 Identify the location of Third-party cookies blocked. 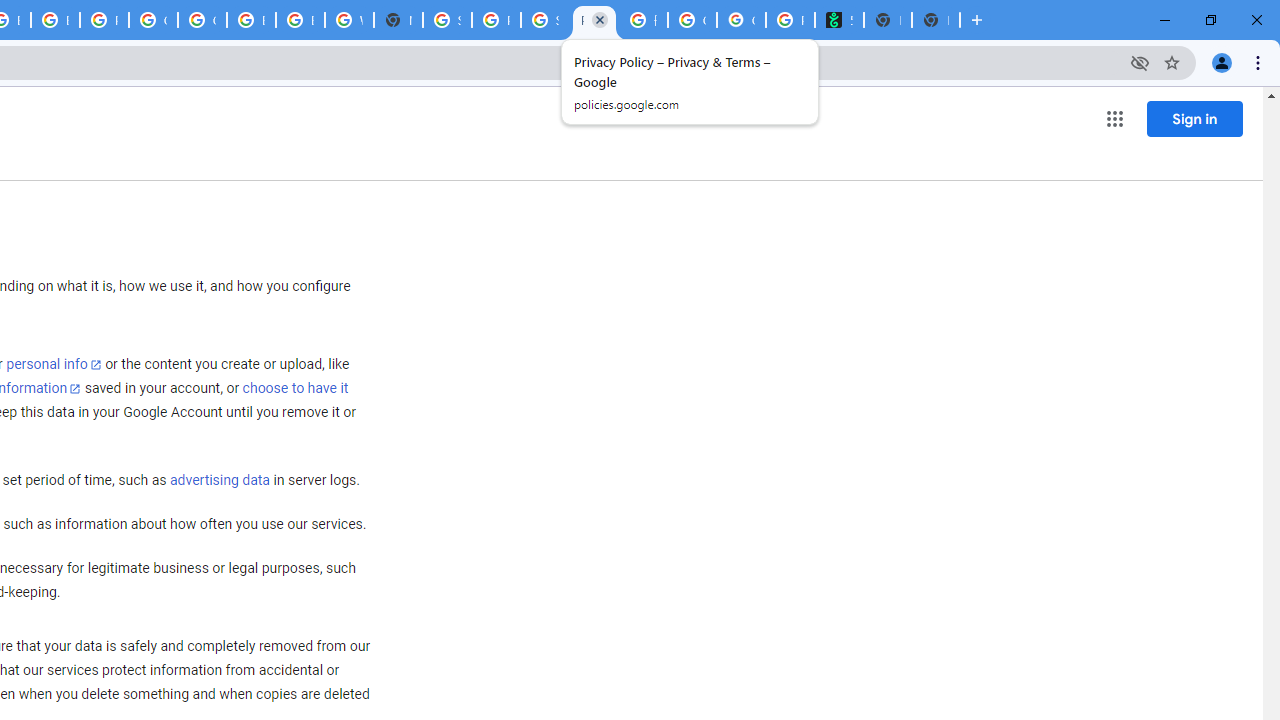
(1140, 62).